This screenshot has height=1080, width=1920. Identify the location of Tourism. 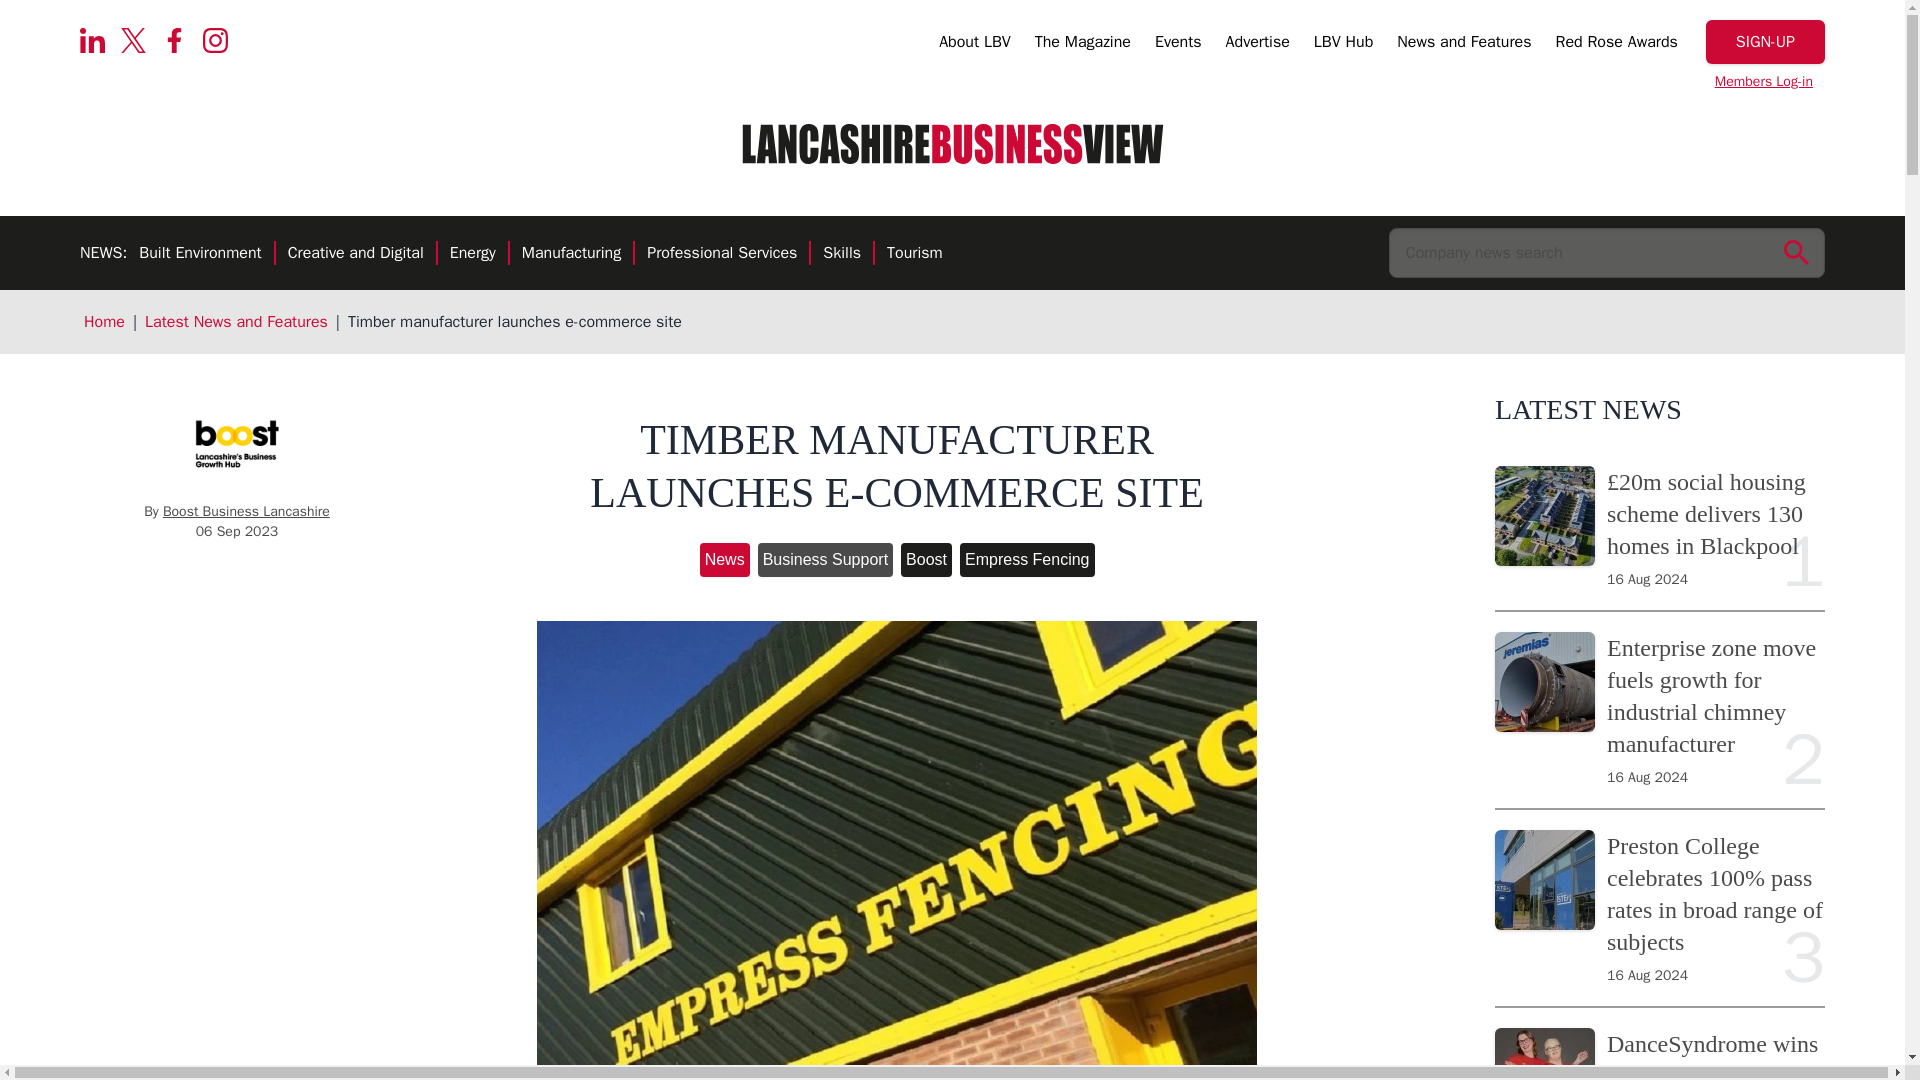
(914, 254).